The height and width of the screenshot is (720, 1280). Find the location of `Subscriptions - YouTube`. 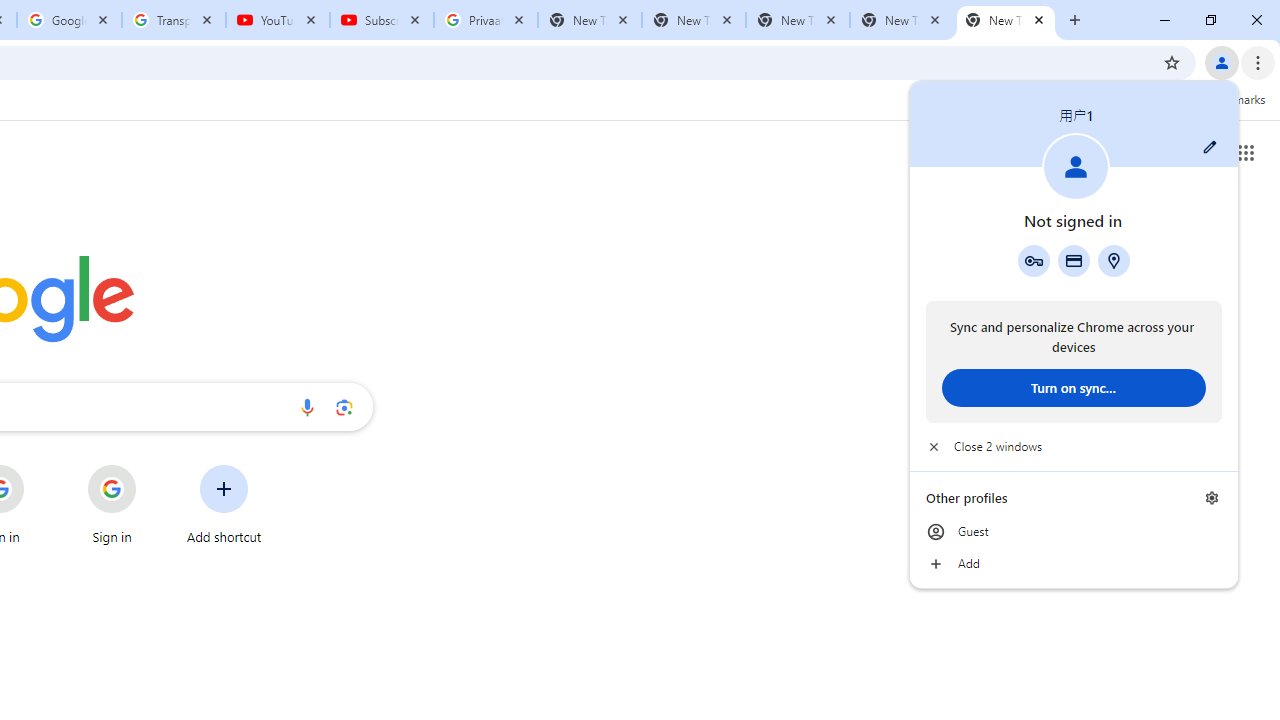

Subscriptions - YouTube is located at coordinates (382, 20).